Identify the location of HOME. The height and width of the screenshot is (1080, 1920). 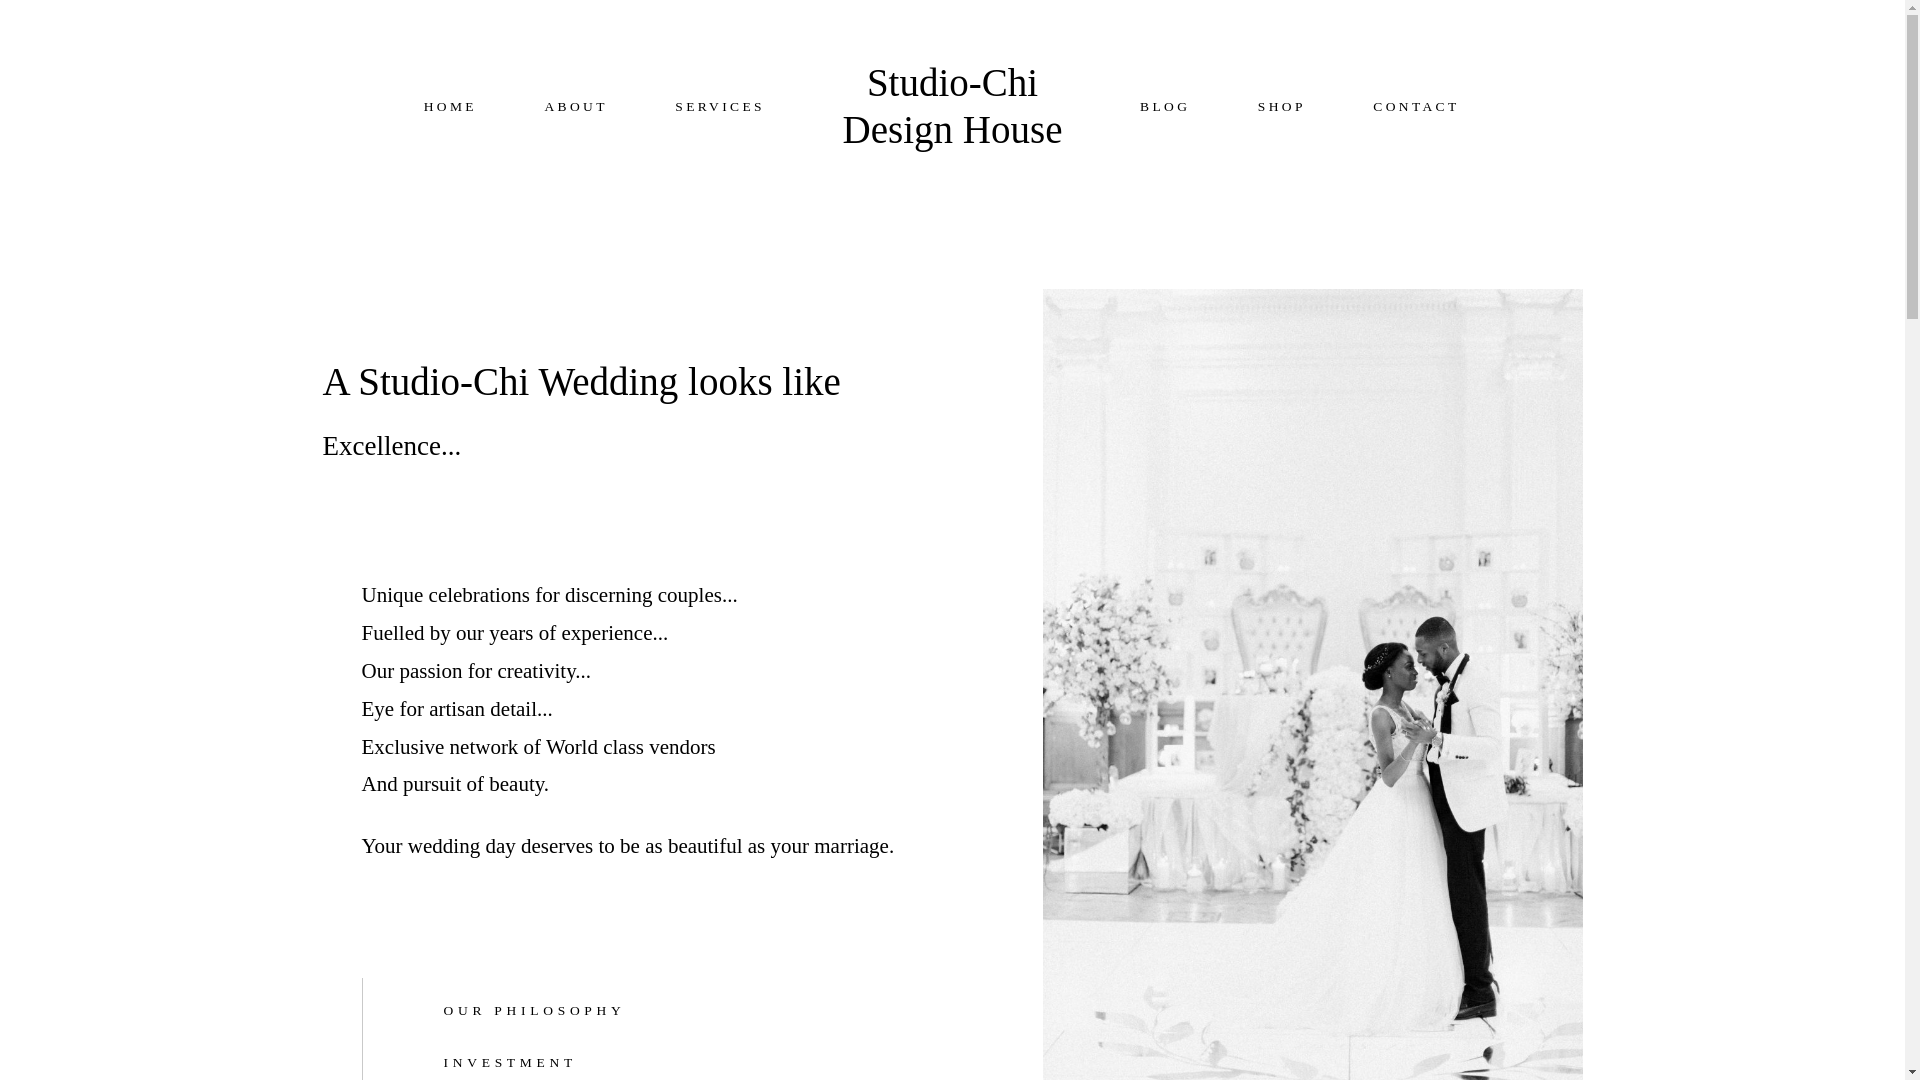
(450, 107).